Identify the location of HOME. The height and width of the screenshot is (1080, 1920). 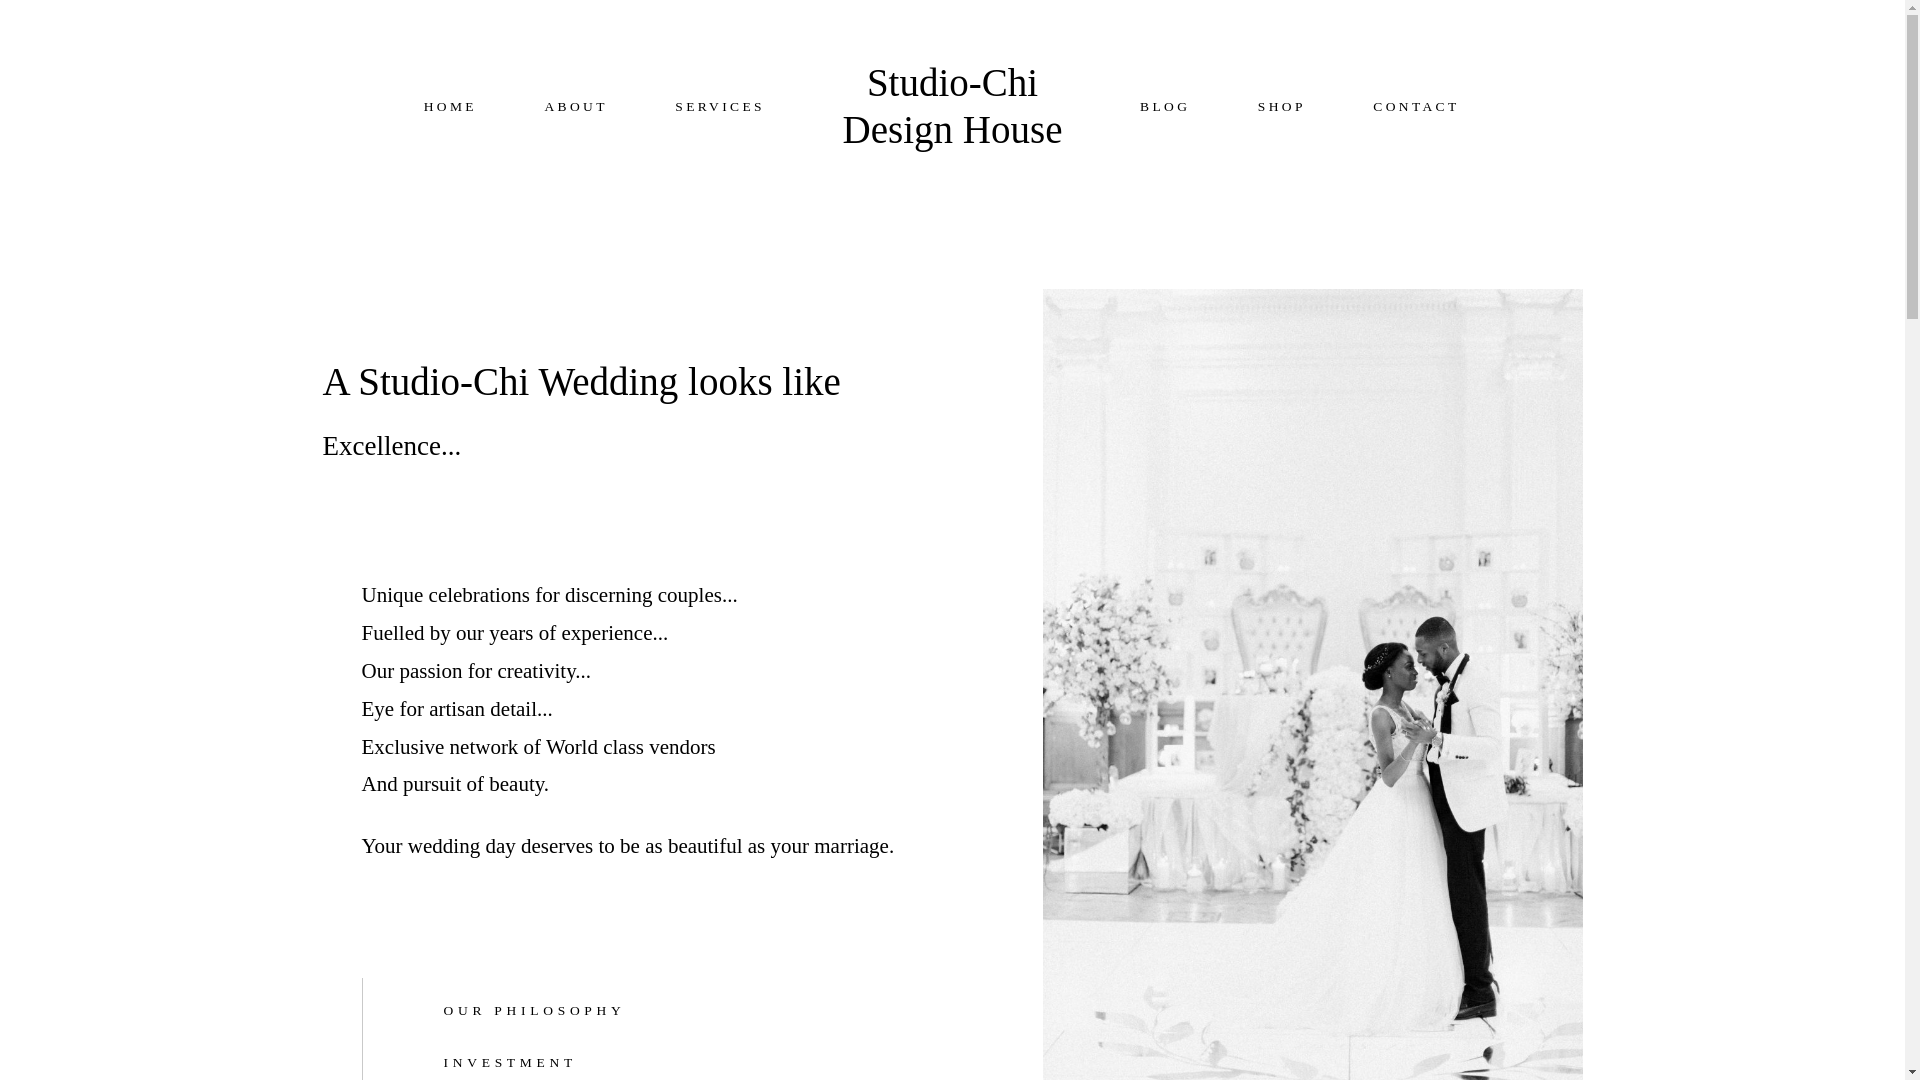
(450, 107).